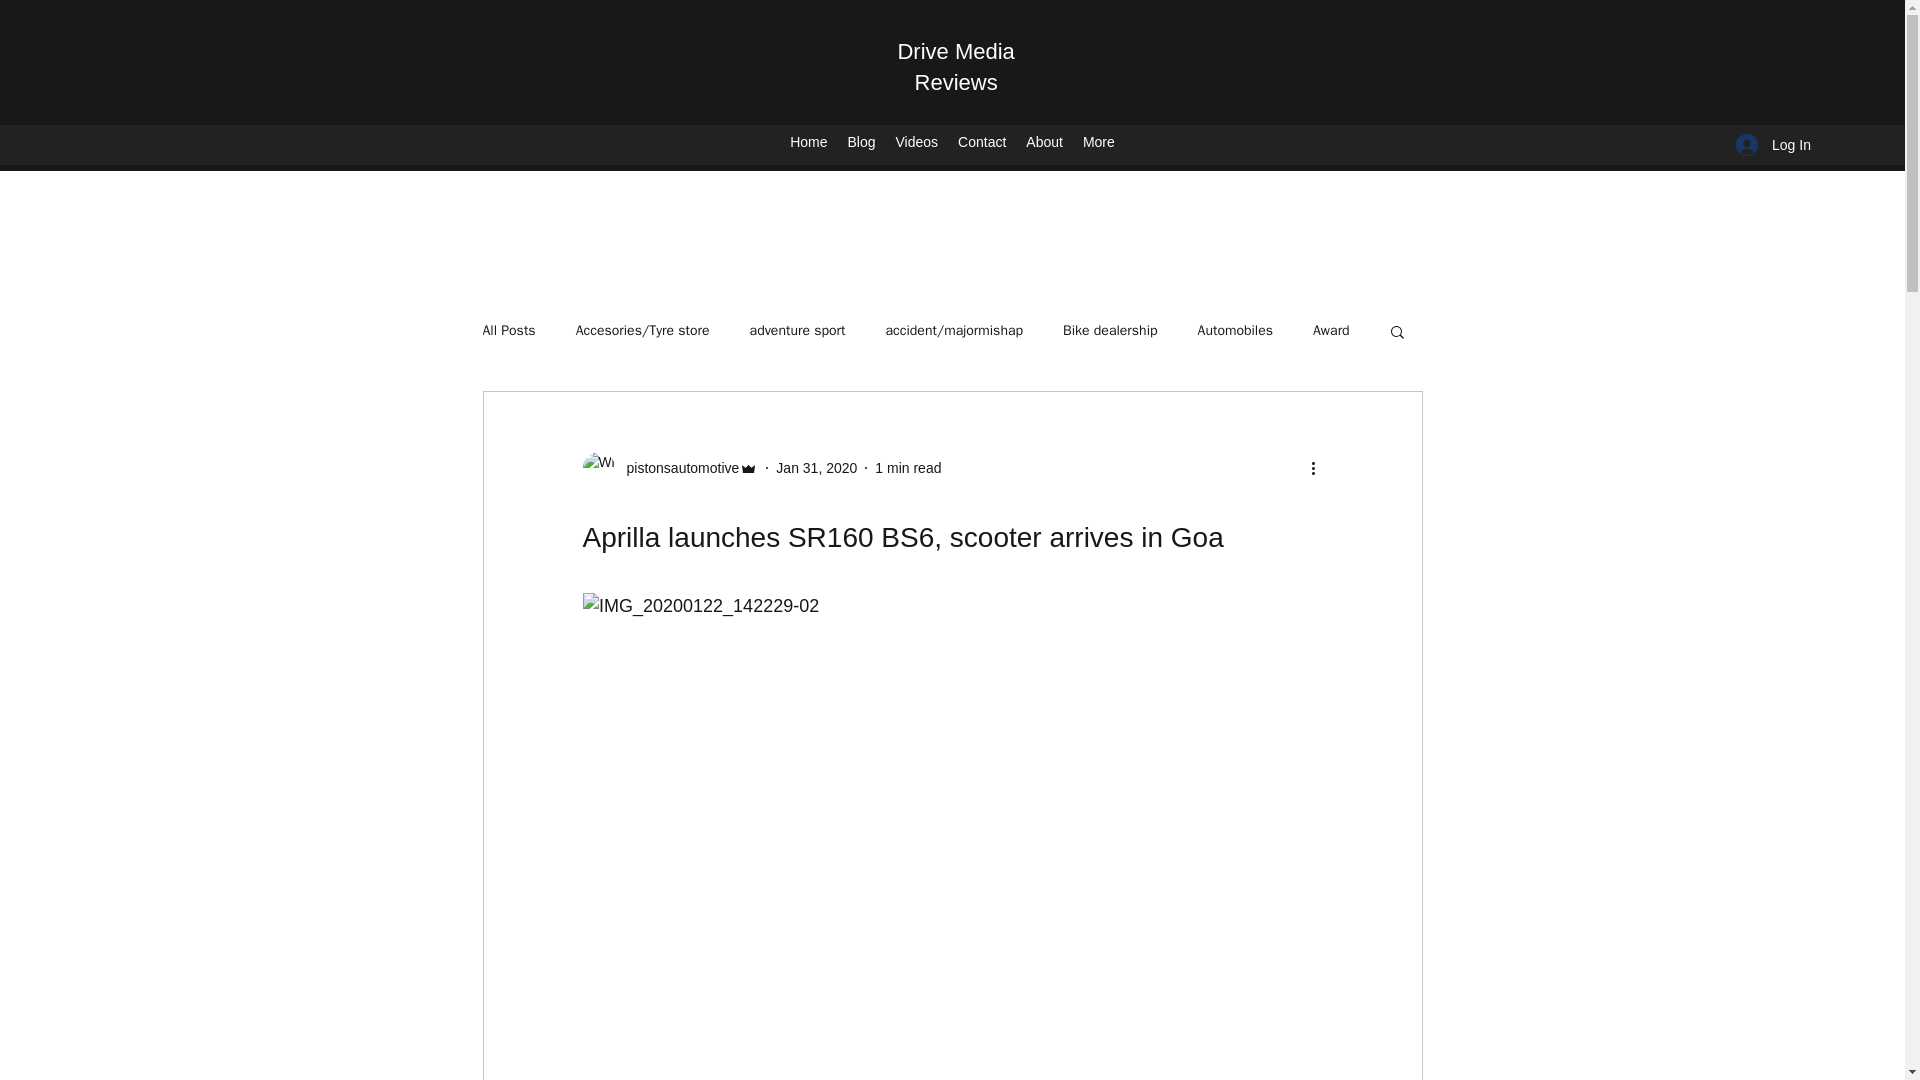 Image resolution: width=1920 pixels, height=1080 pixels. What do you see at coordinates (916, 144) in the screenshot?
I see `Videos` at bounding box center [916, 144].